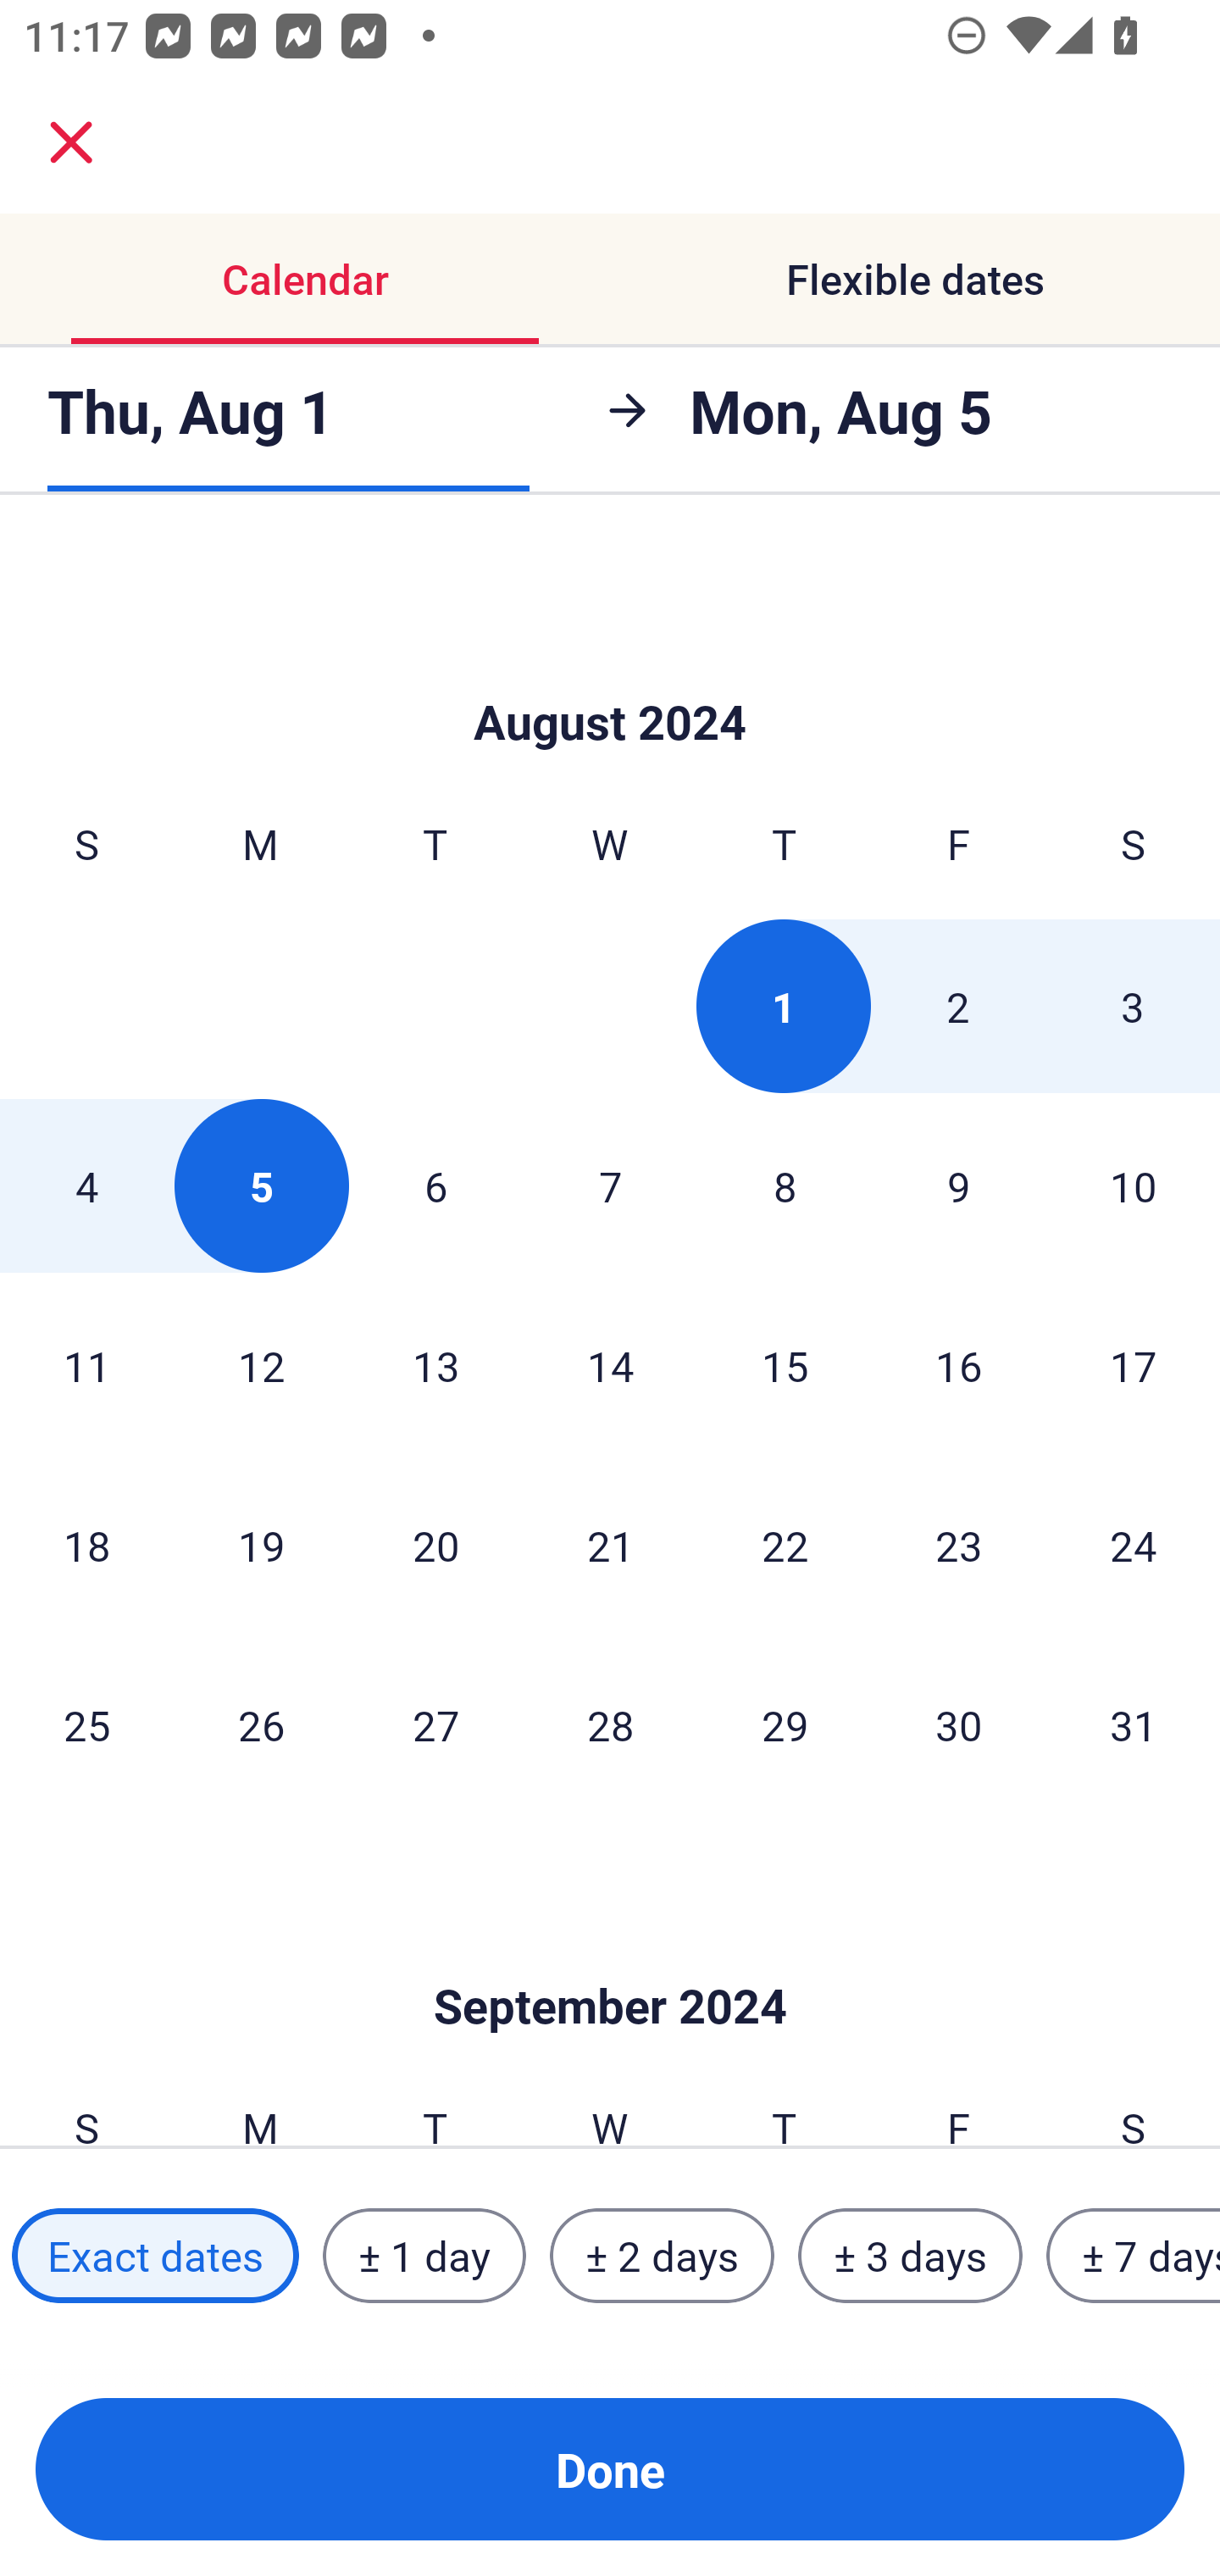  I want to click on 17 Saturday, August 17, 2024, so click(1134, 1364).